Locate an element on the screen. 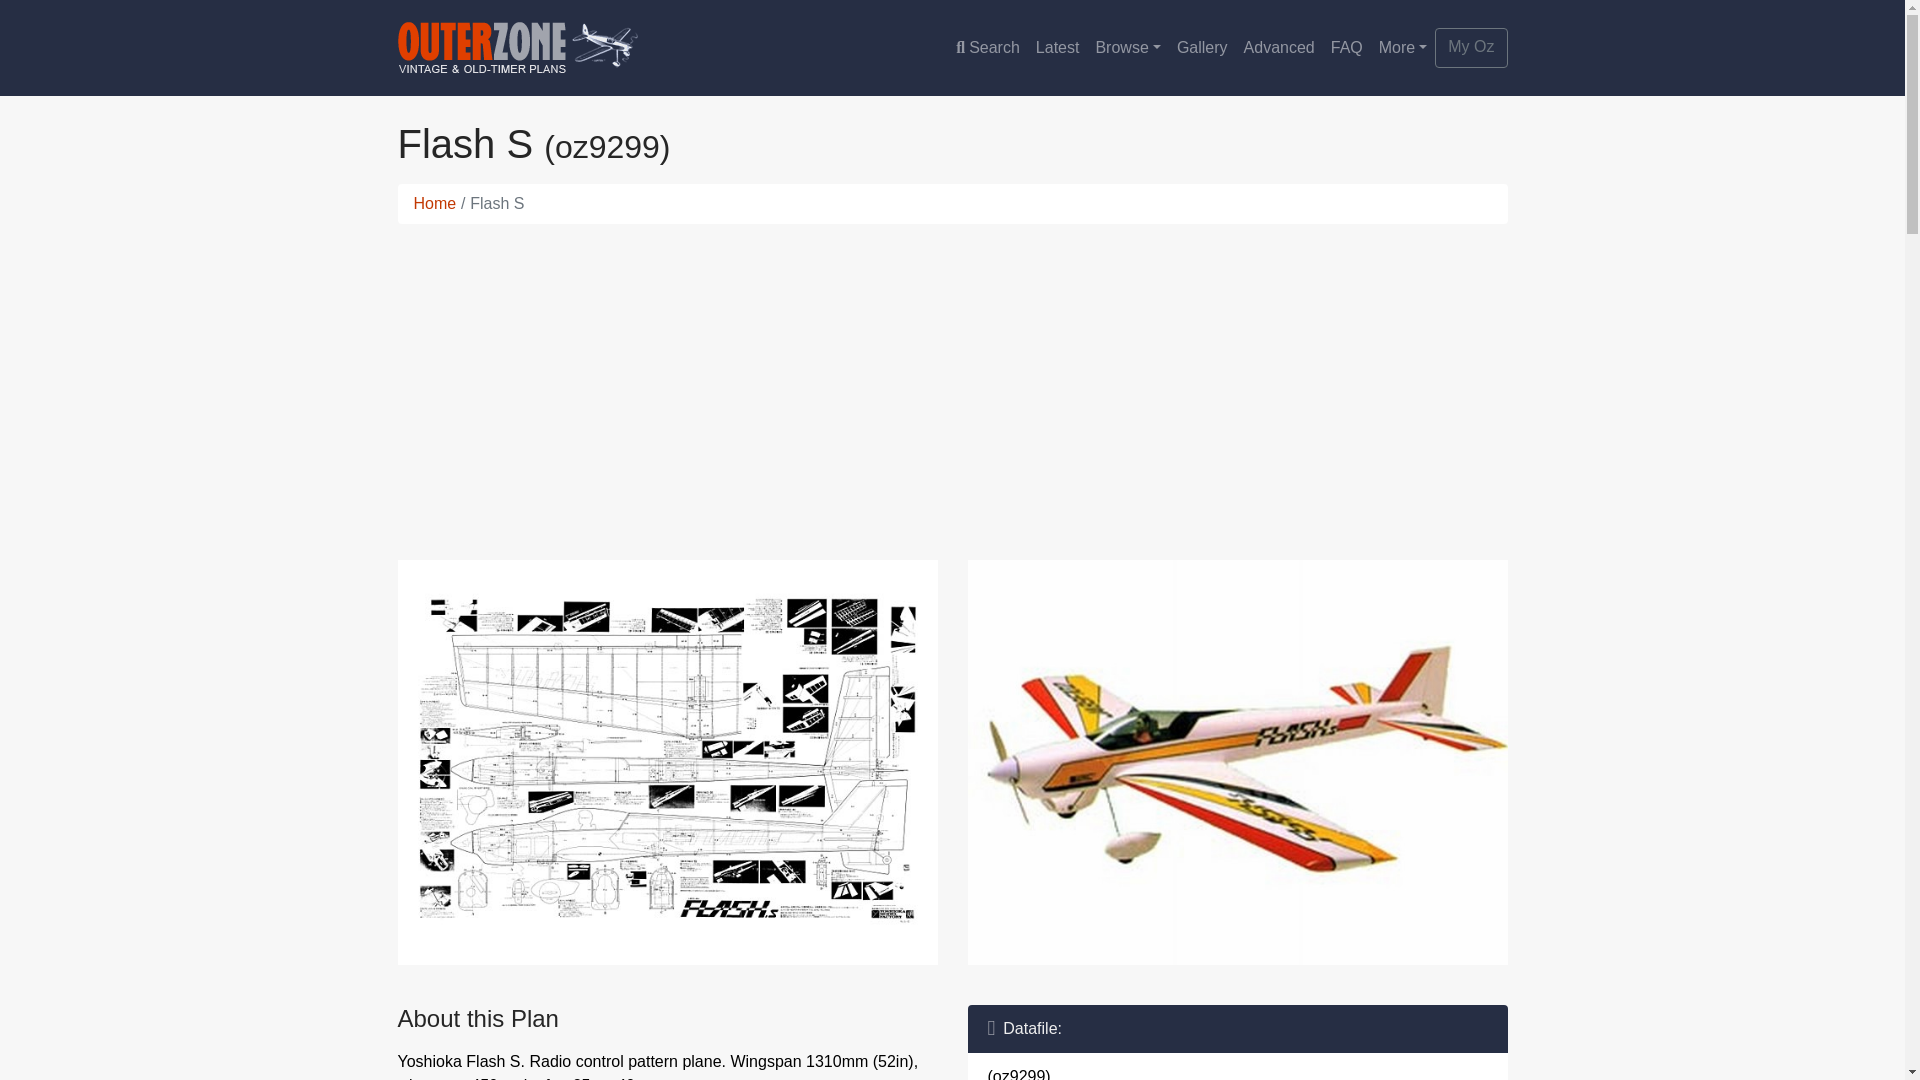  More is located at coordinates (1403, 48).